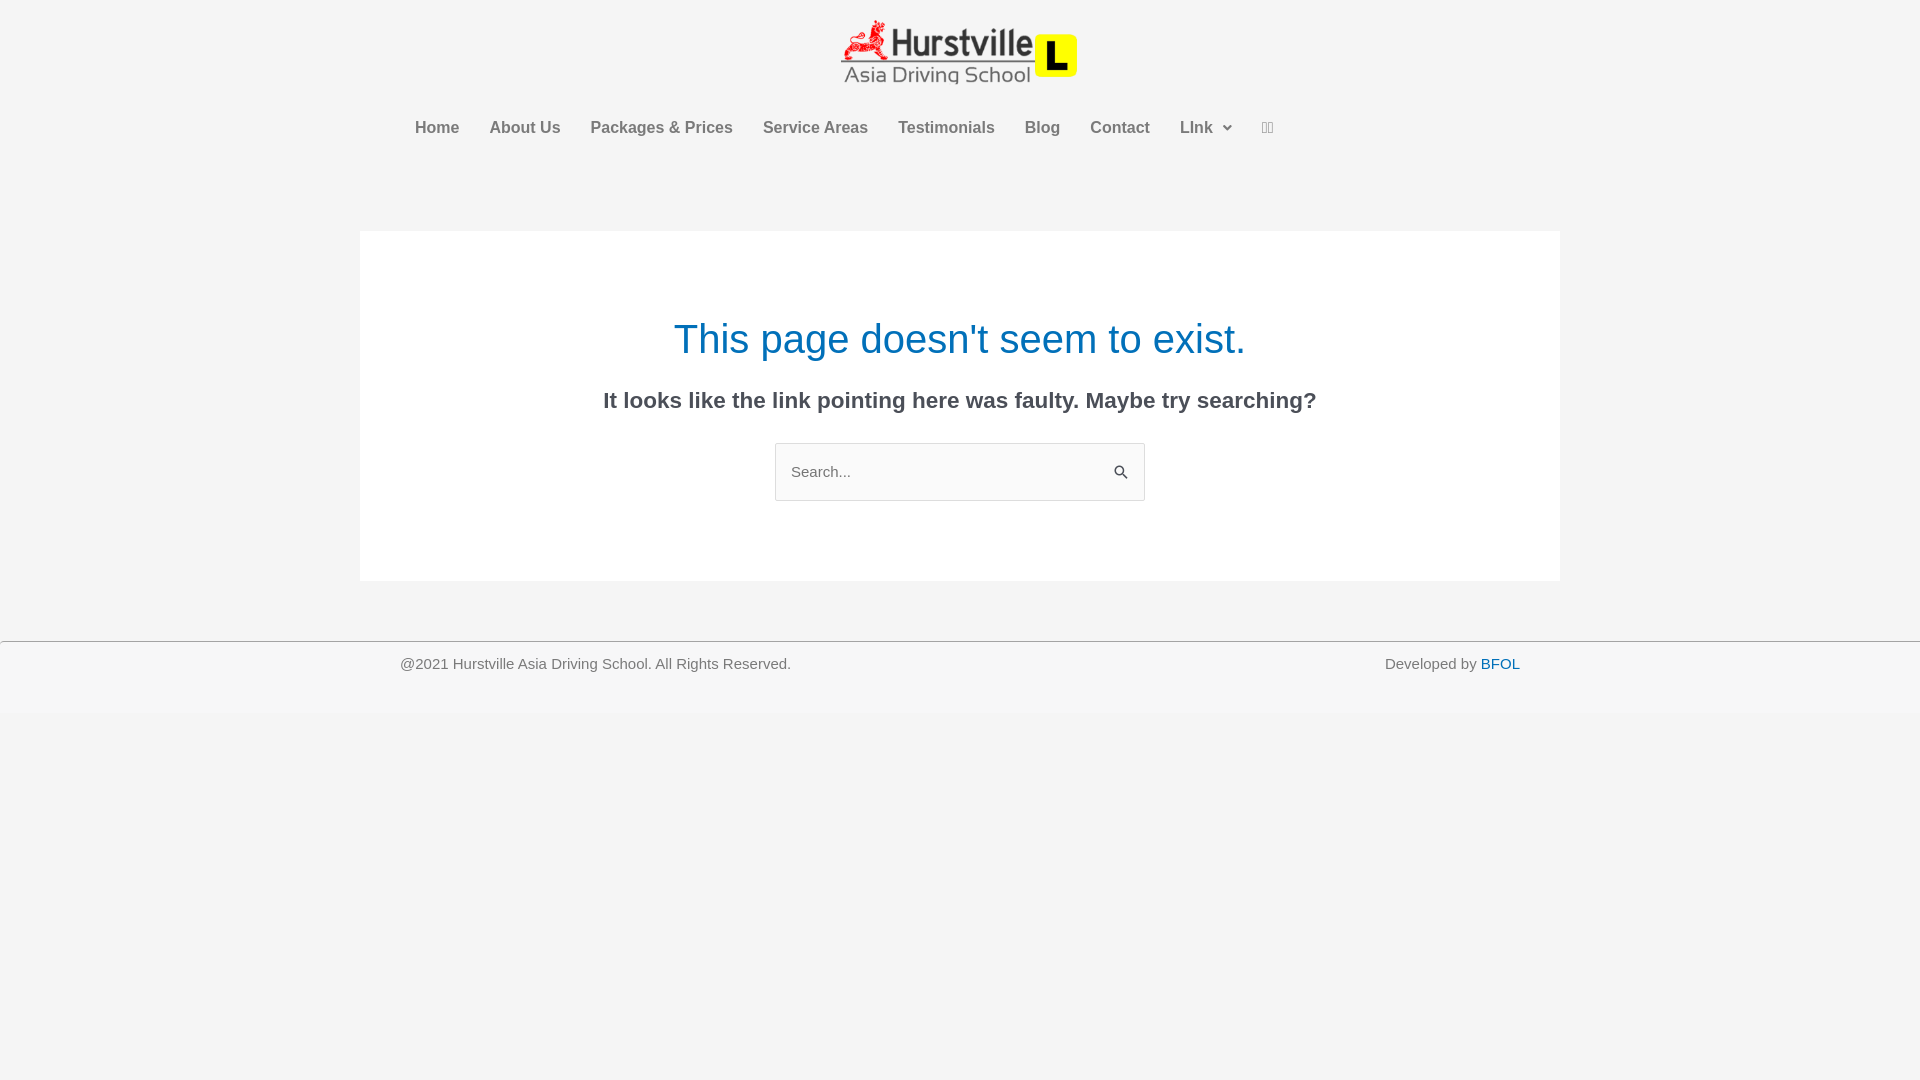  Describe the element at coordinates (1042, 128) in the screenshot. I see `Blog` at that location.